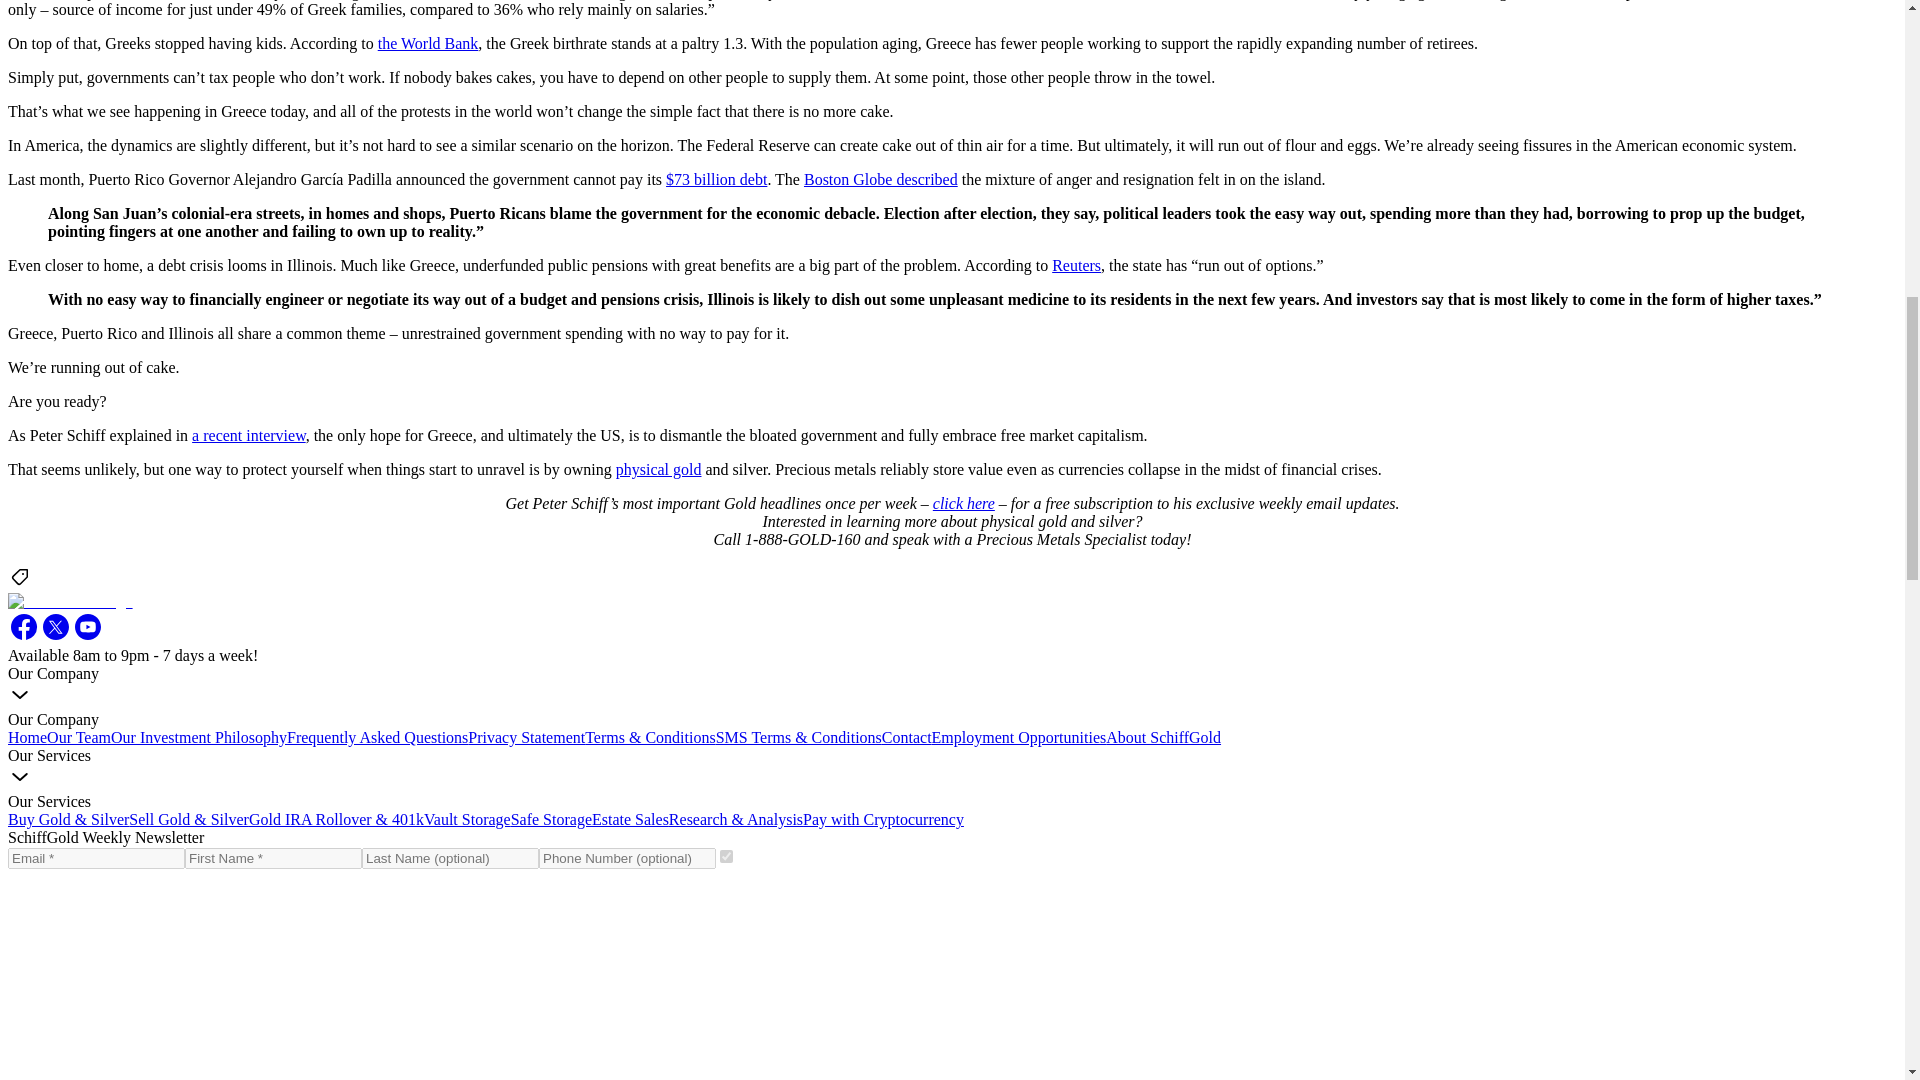 This screenshot has width=1920, height=1080. I want to click on 3807, so click(726, 856).